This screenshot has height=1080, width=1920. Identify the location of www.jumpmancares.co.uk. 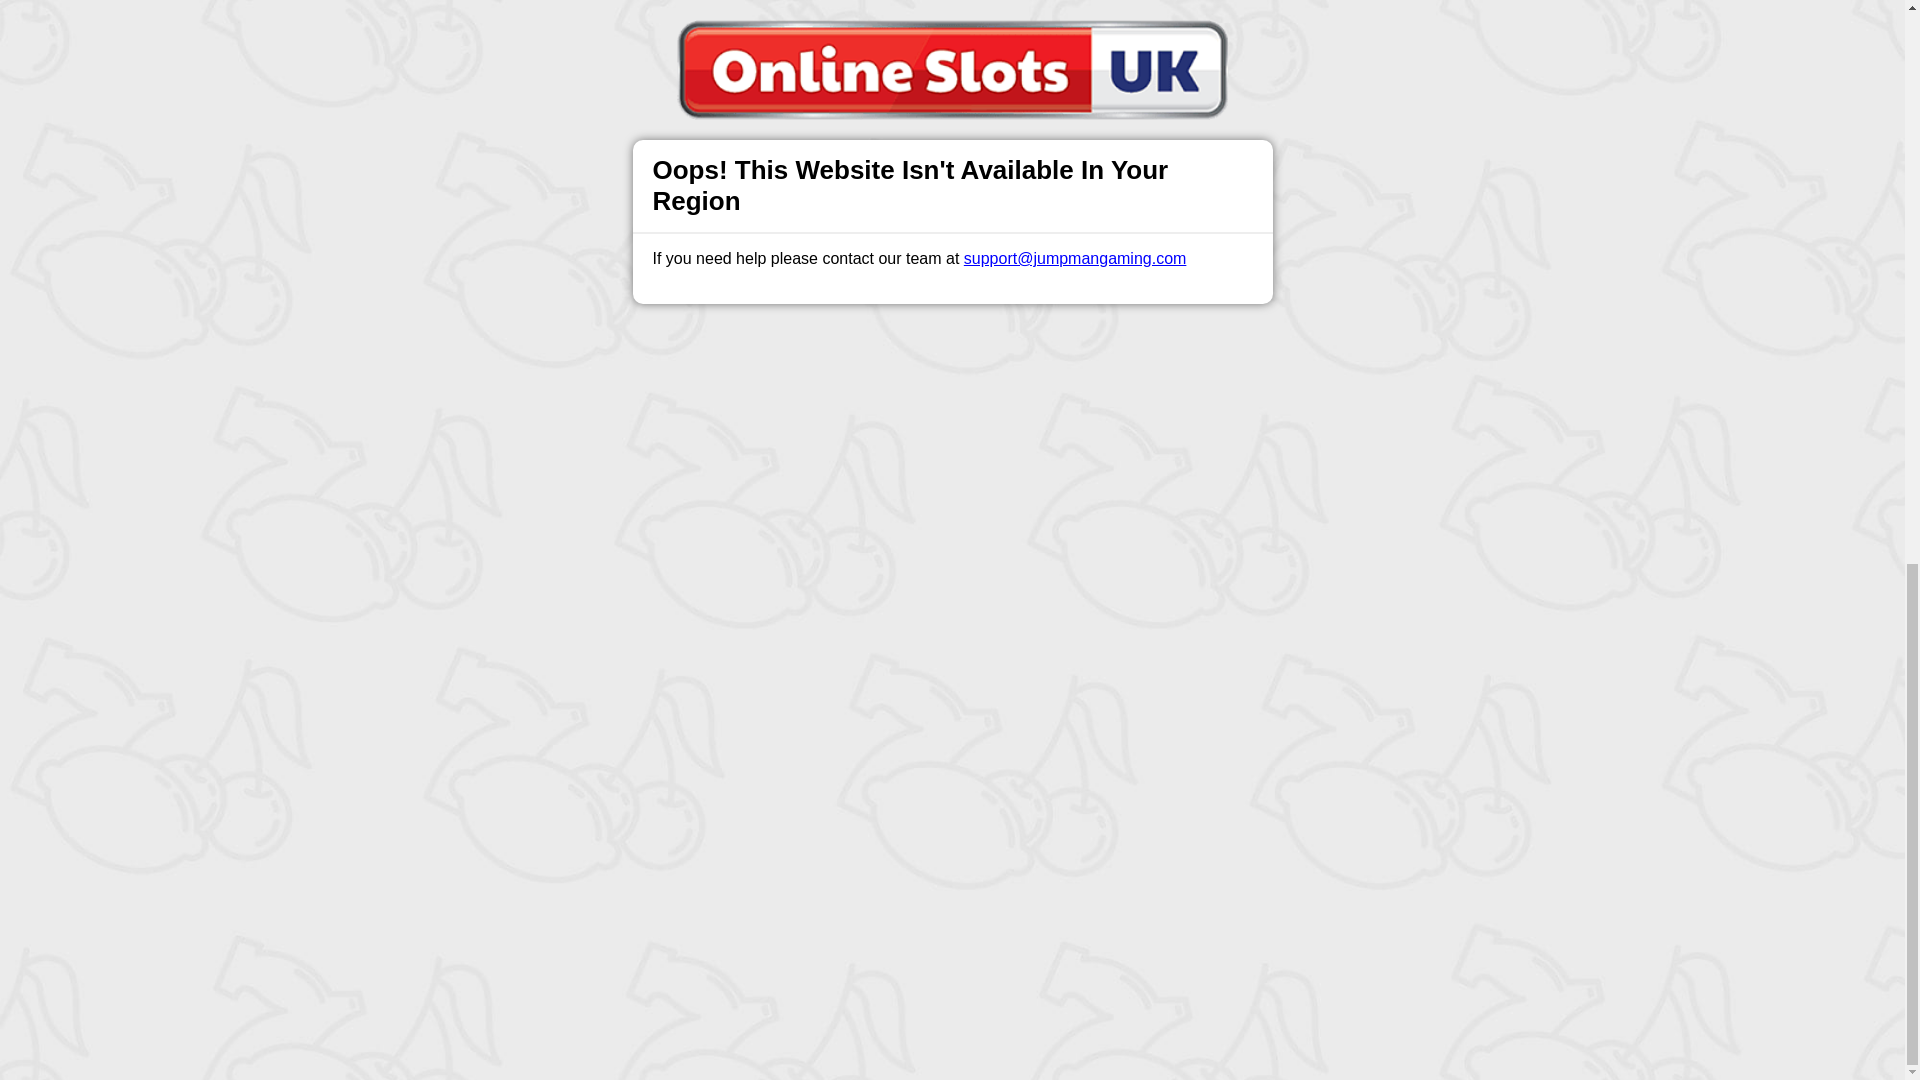
(974, 867).